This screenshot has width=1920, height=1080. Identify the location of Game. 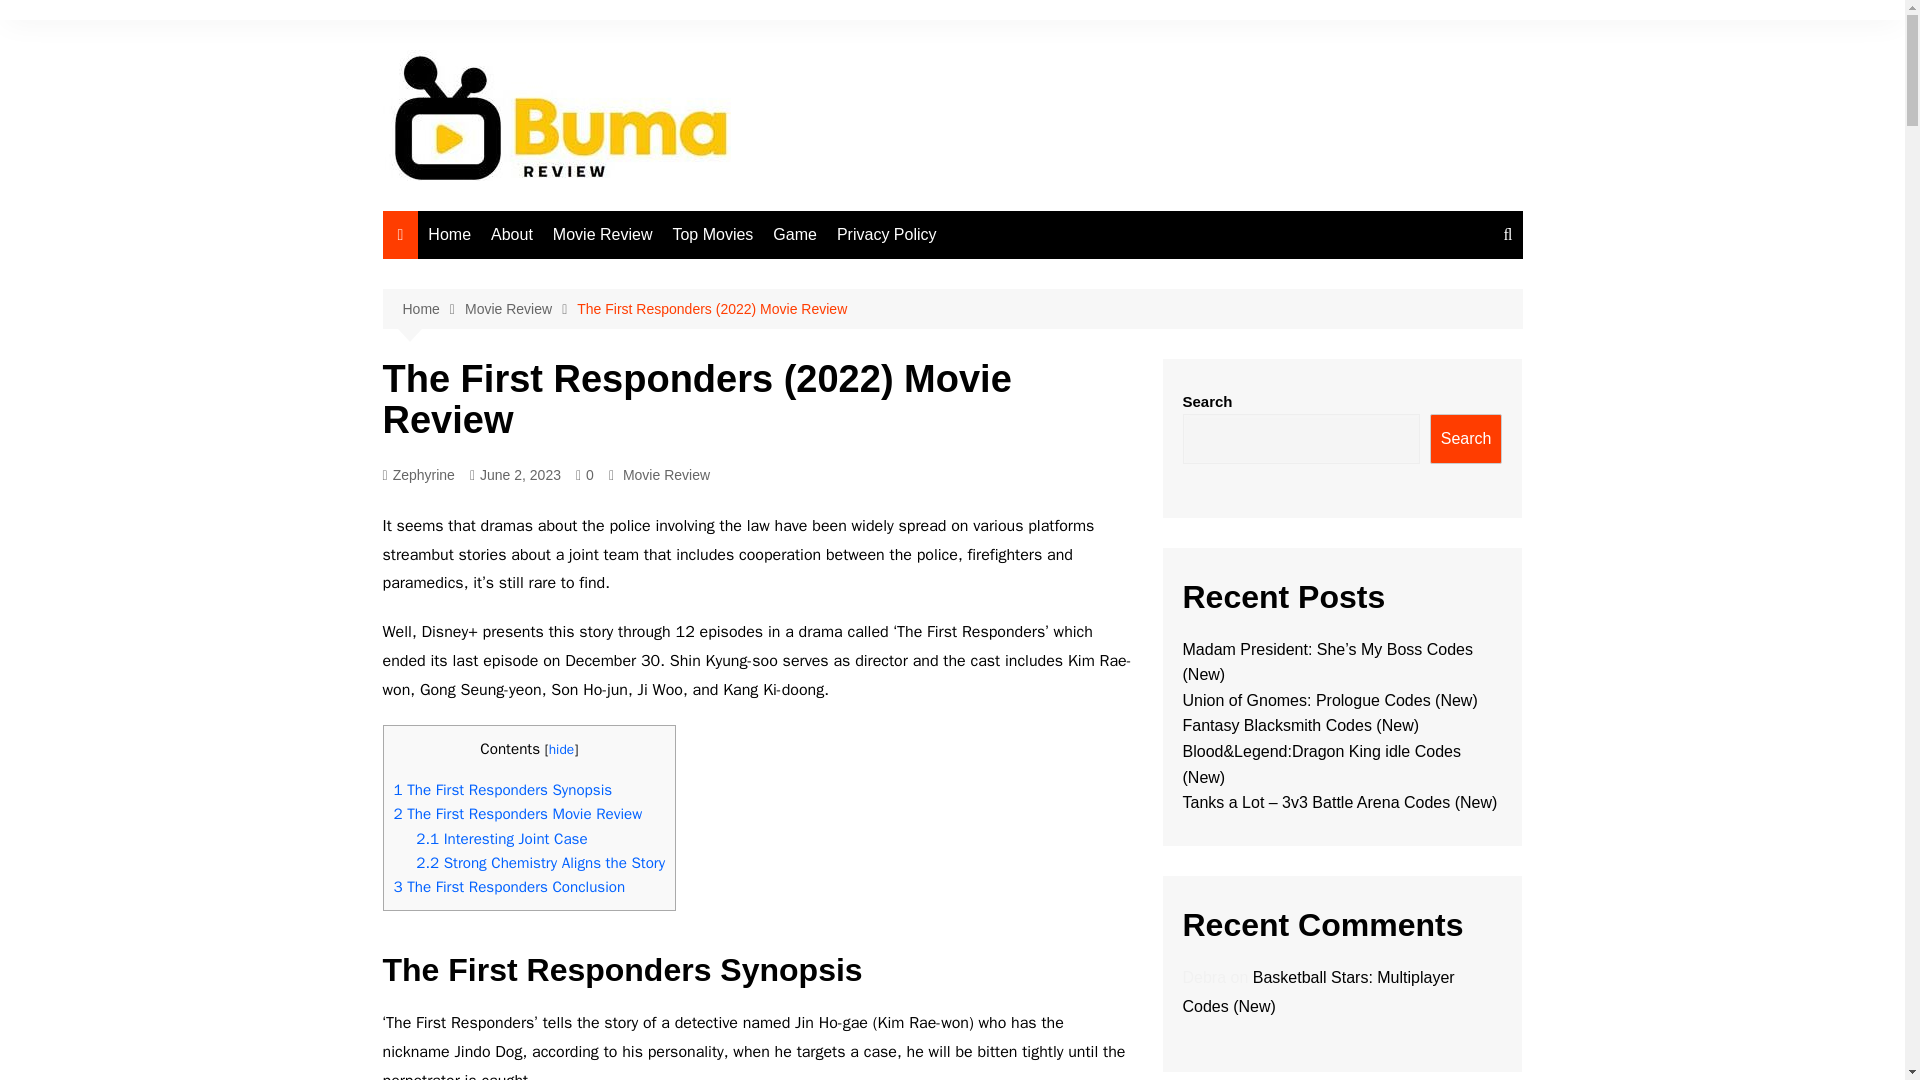
(794, 234).